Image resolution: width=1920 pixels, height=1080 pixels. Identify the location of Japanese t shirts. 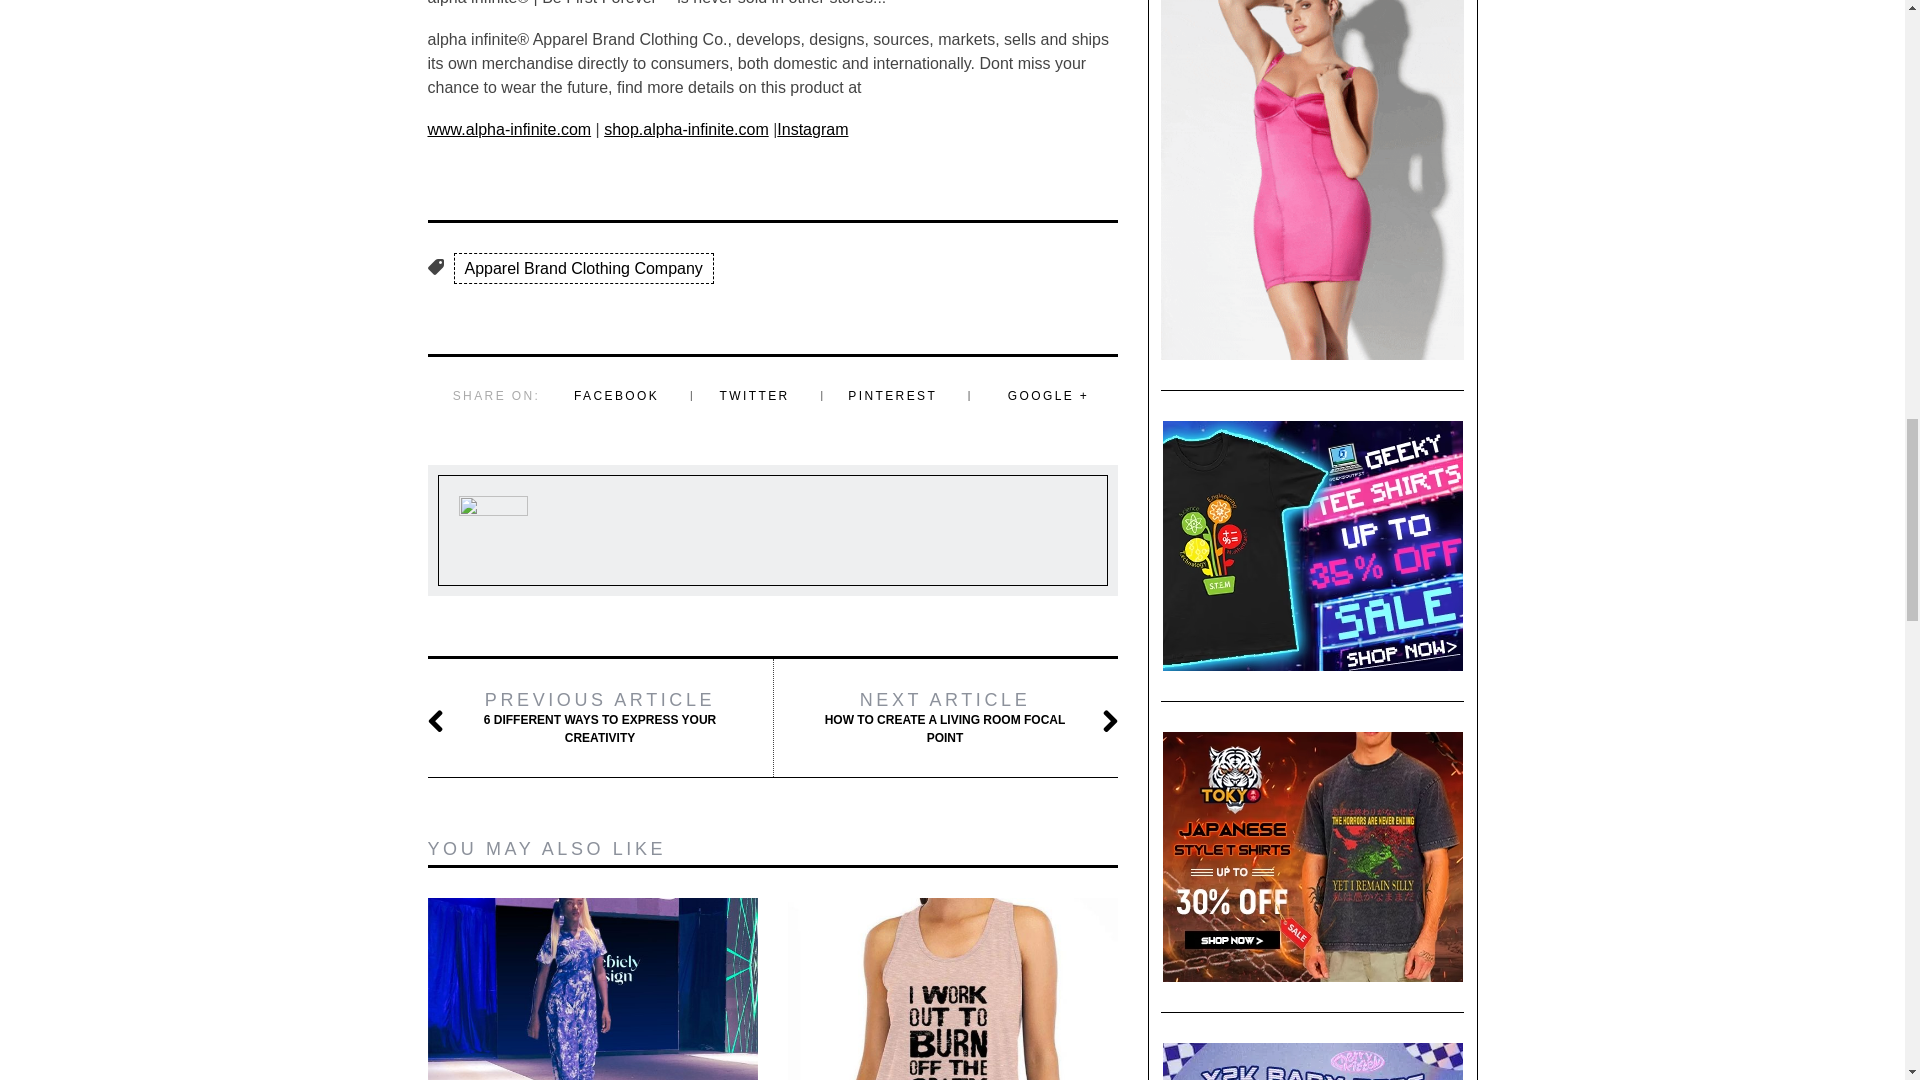
(1312, 856).